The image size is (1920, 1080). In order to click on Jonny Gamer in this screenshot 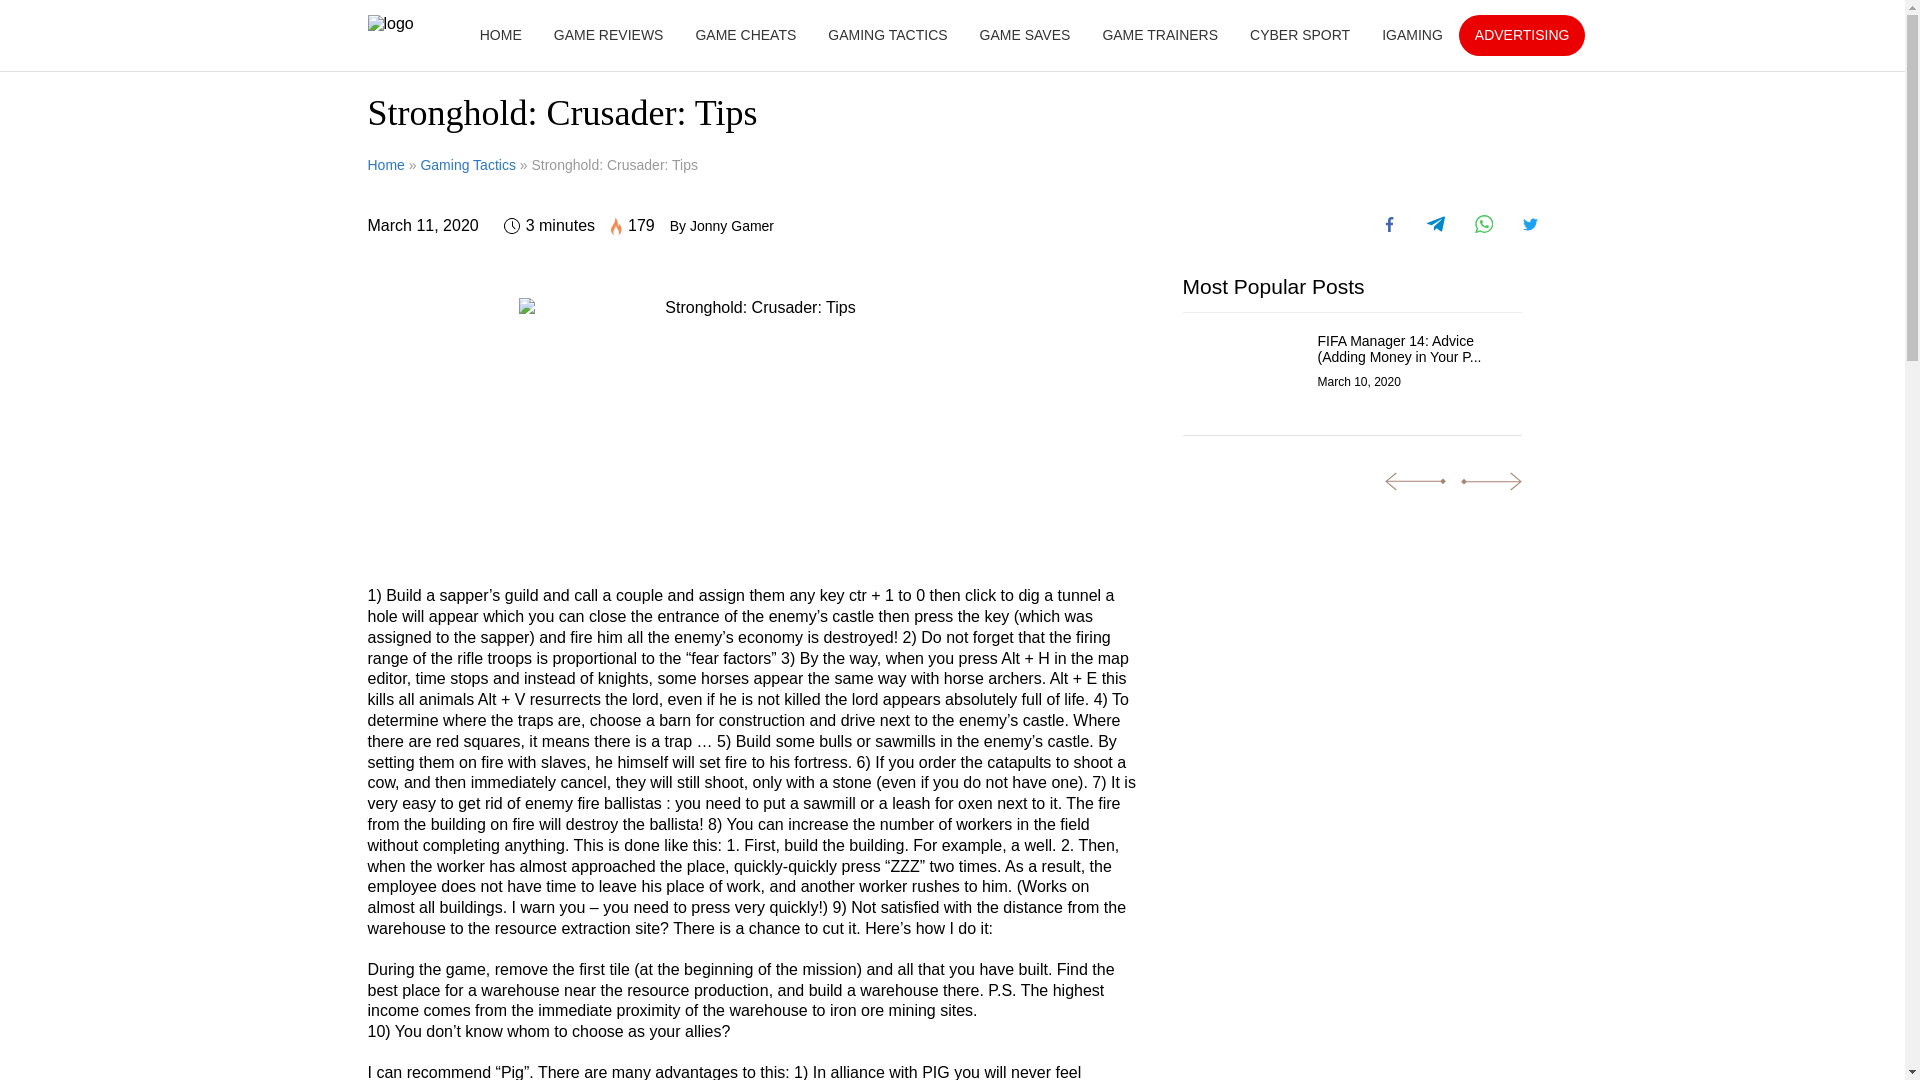, I will do `click(731, 226)`.